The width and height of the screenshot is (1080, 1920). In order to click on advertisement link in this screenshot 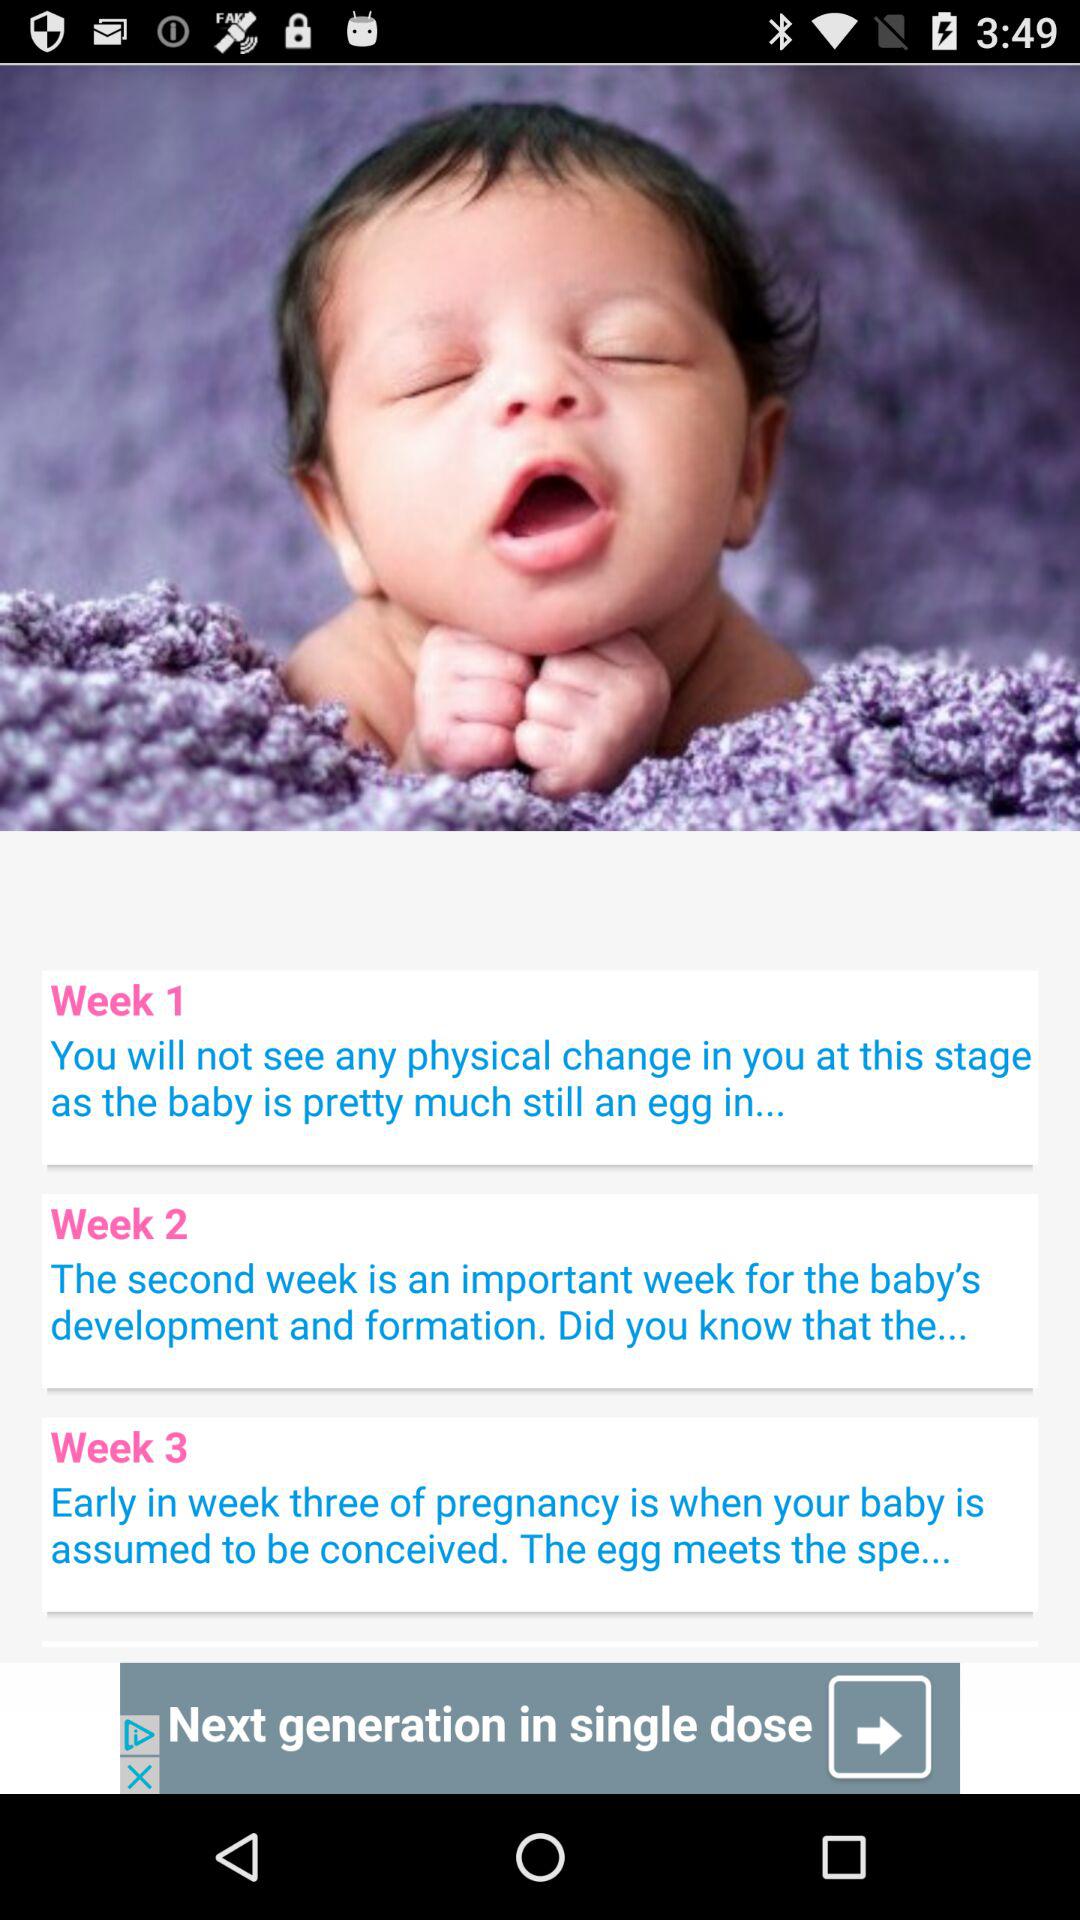, I will do `click(540, 1728)`.